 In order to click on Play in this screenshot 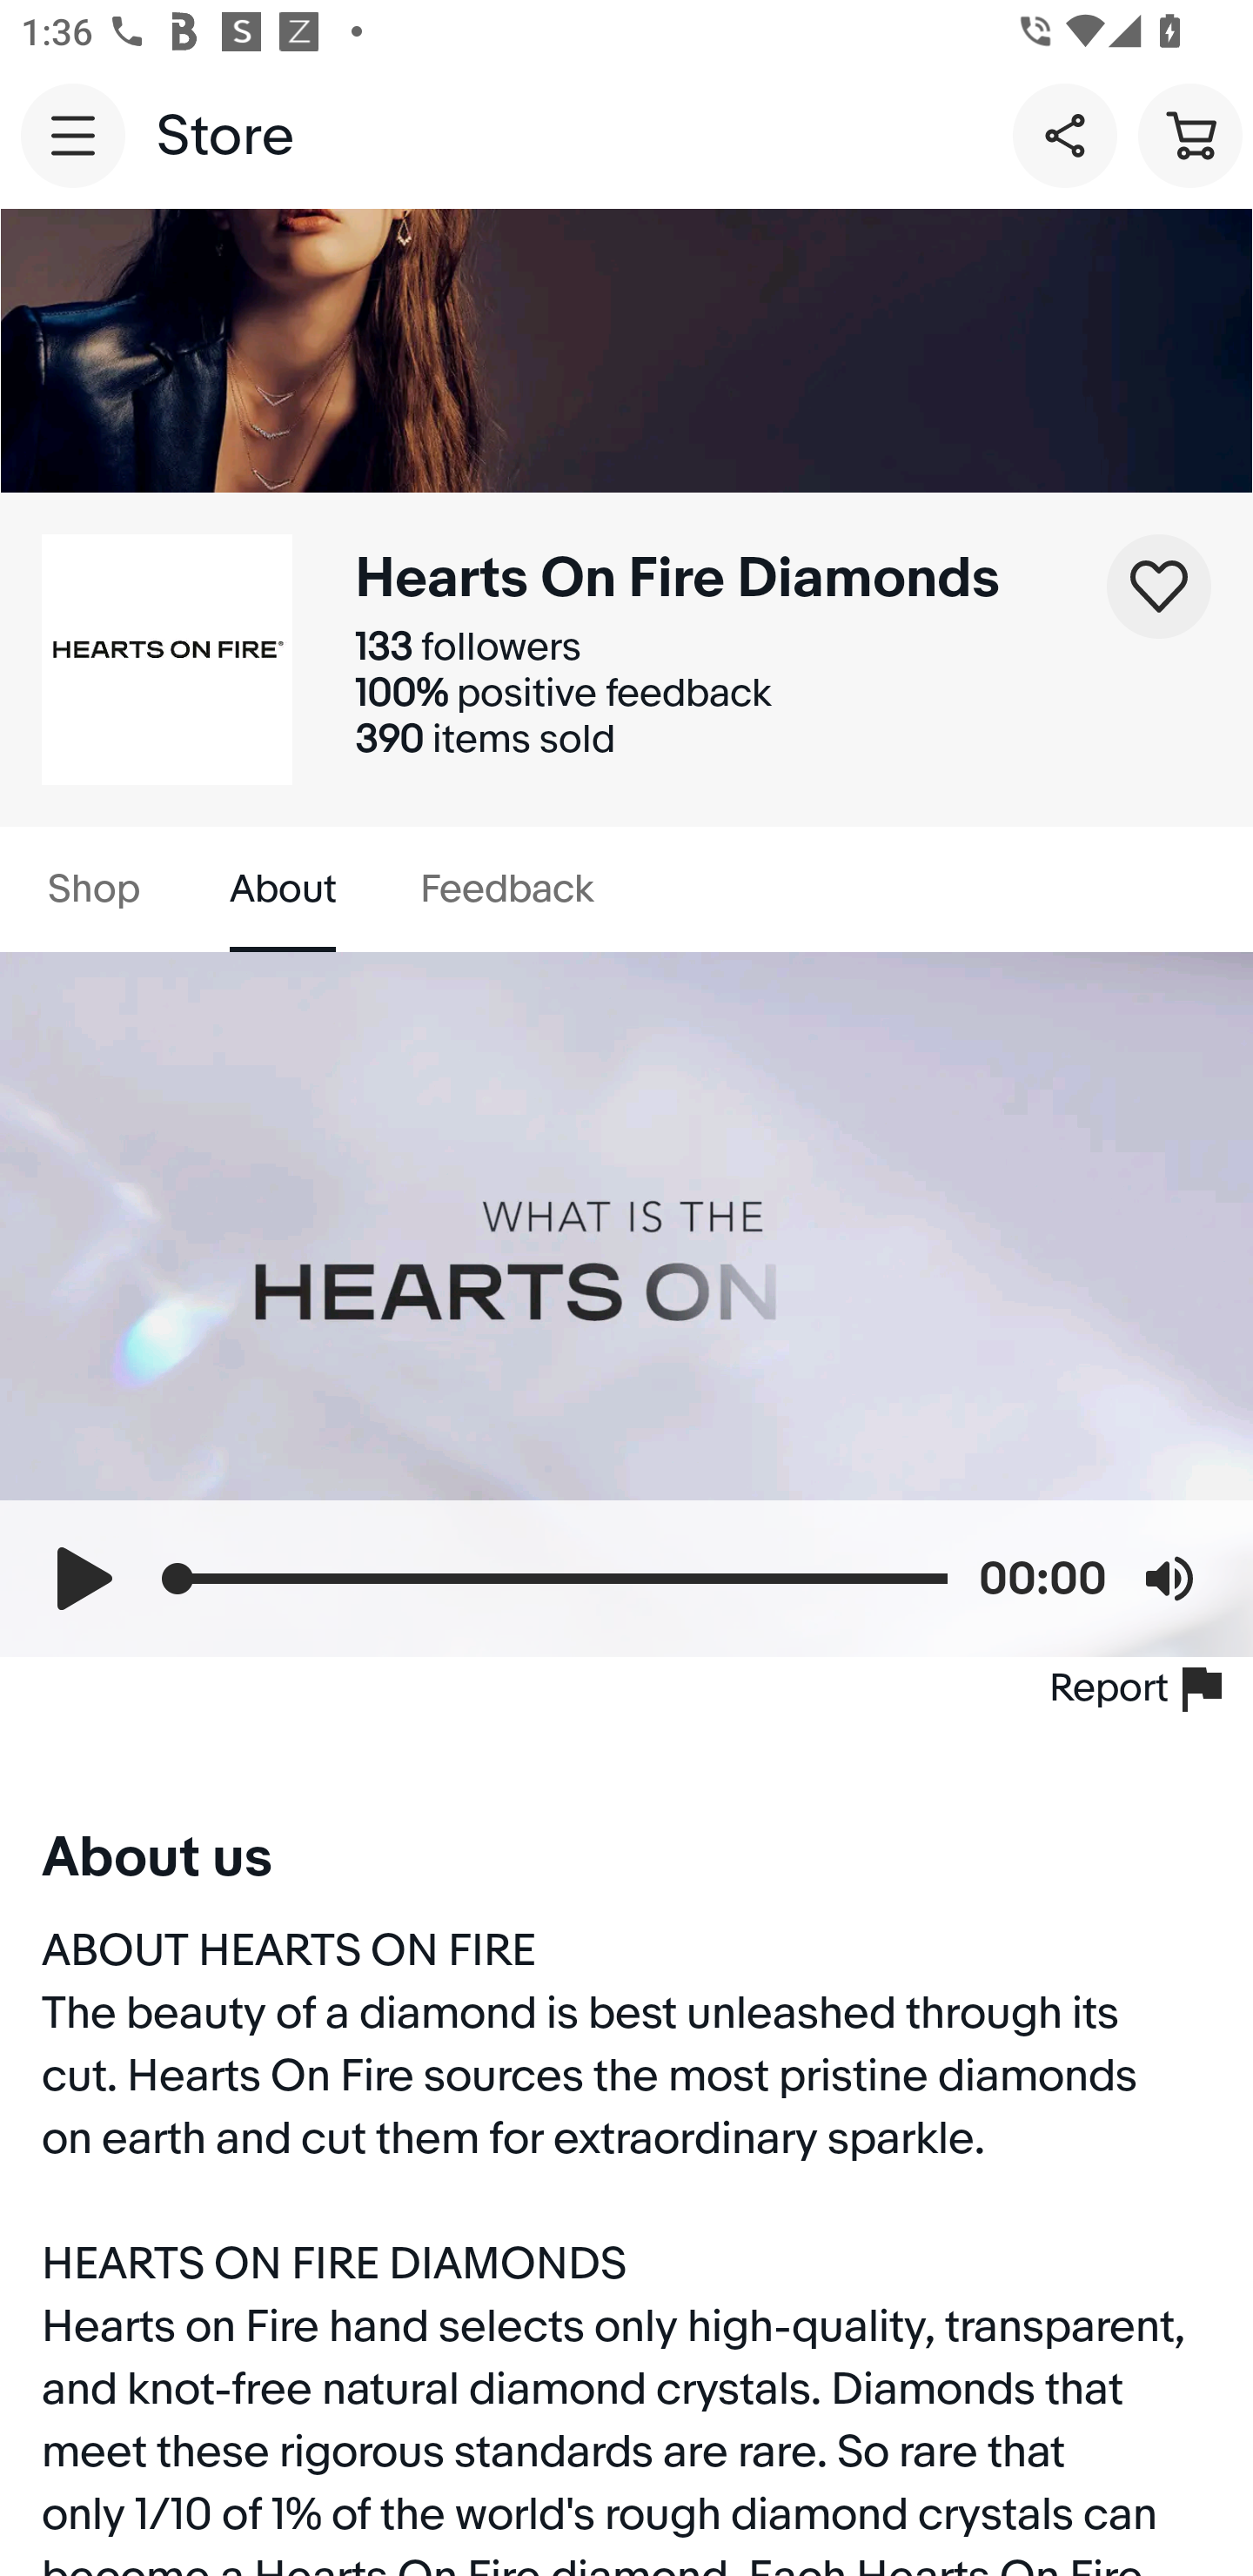, I will do `click(84, 1577)`.